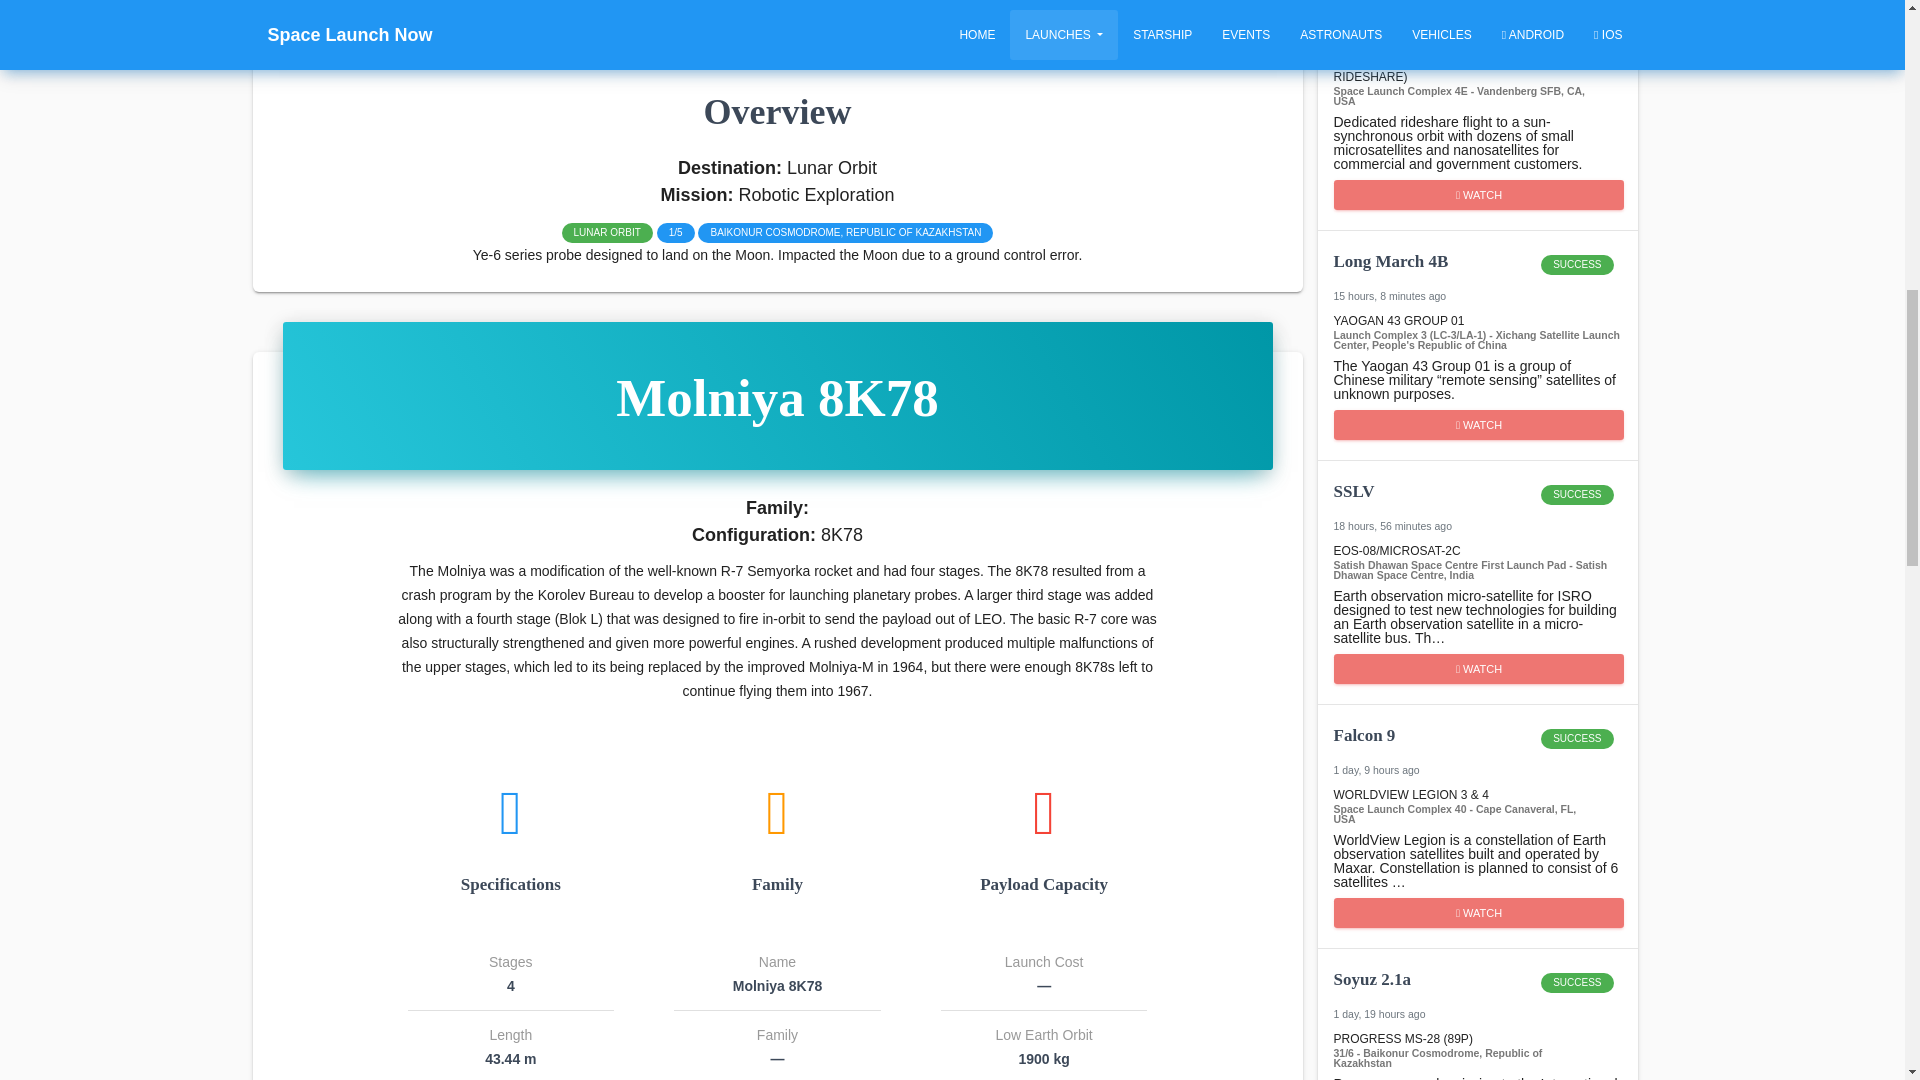 This screenshot has width=1920, height=1080. What do you see at coordinates (1477, 992) in the screenshot?
I see `WATCH` at bounding box center [1477, 992].